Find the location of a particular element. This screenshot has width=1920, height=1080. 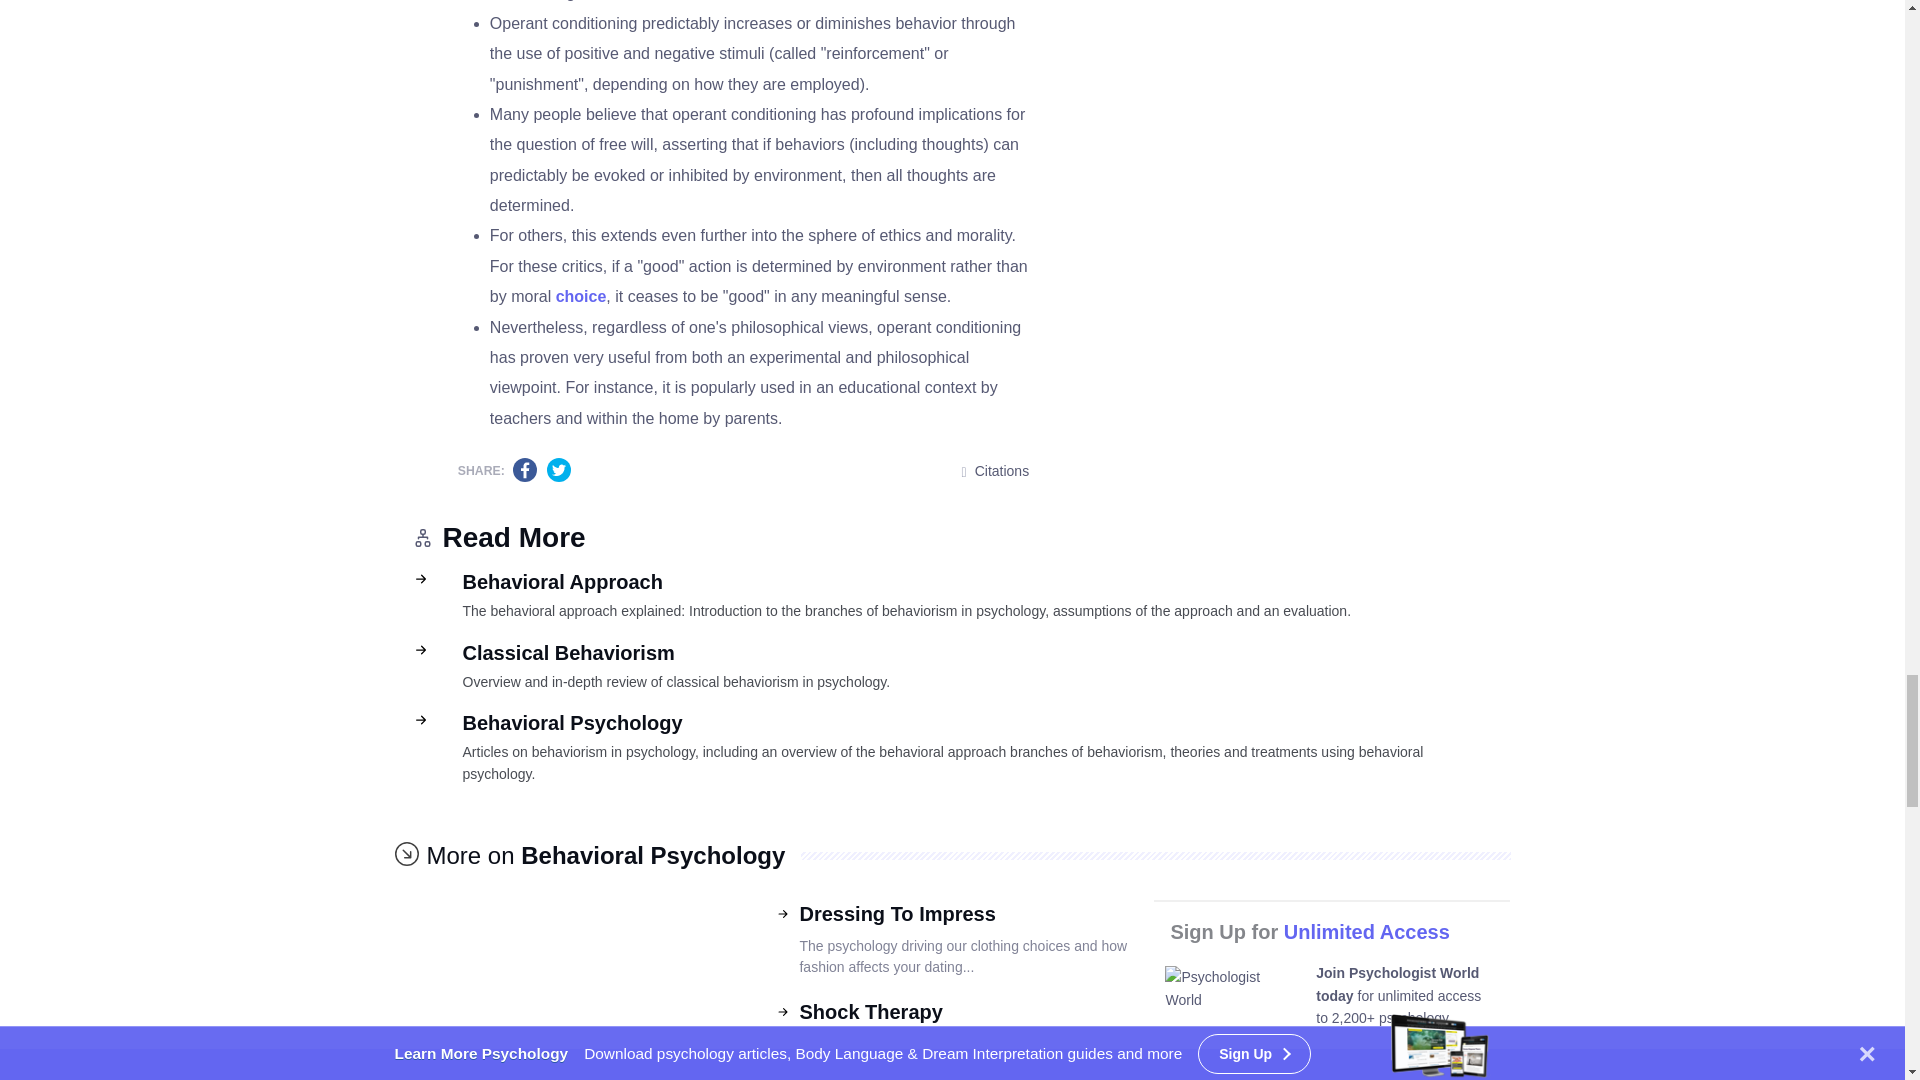

Pavlov's Dogs is located at coordinates (564, 470).